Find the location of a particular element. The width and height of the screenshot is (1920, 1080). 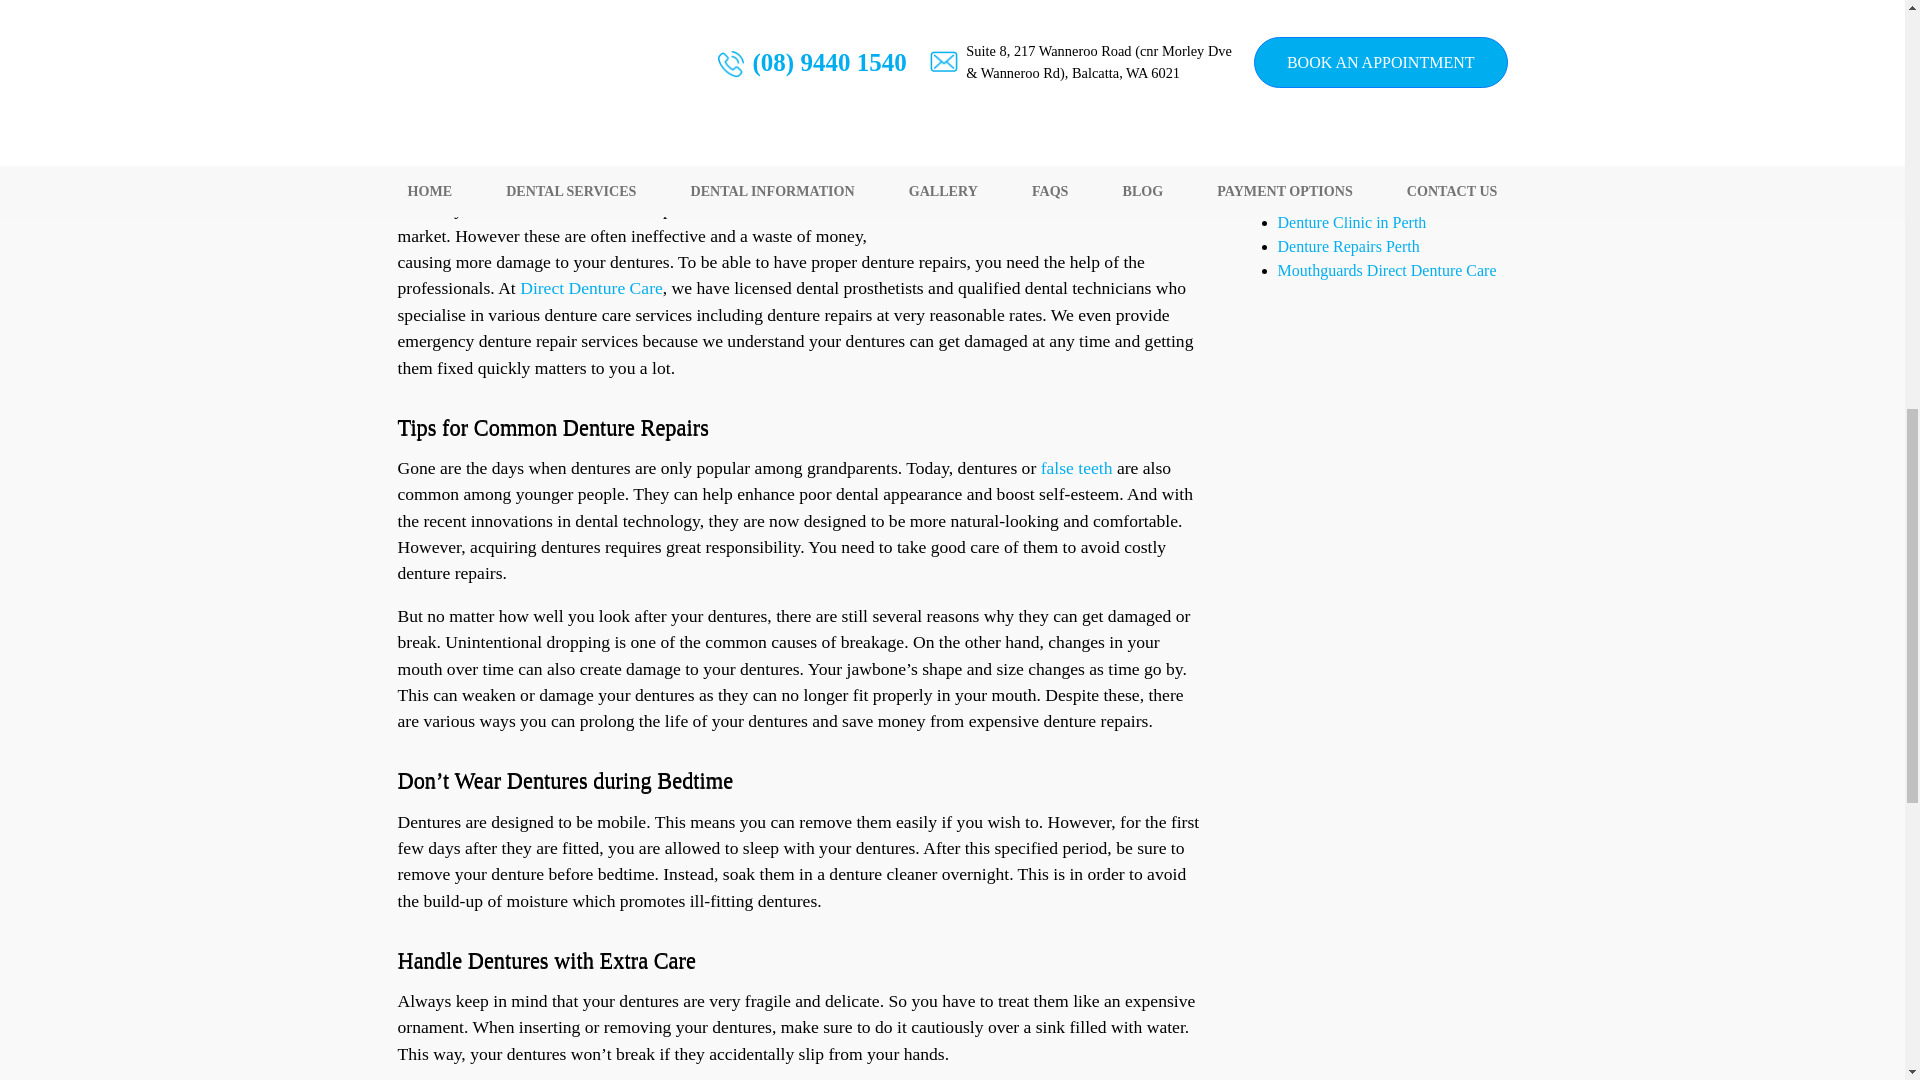

false teeth is located at coordinates (1076, 468).